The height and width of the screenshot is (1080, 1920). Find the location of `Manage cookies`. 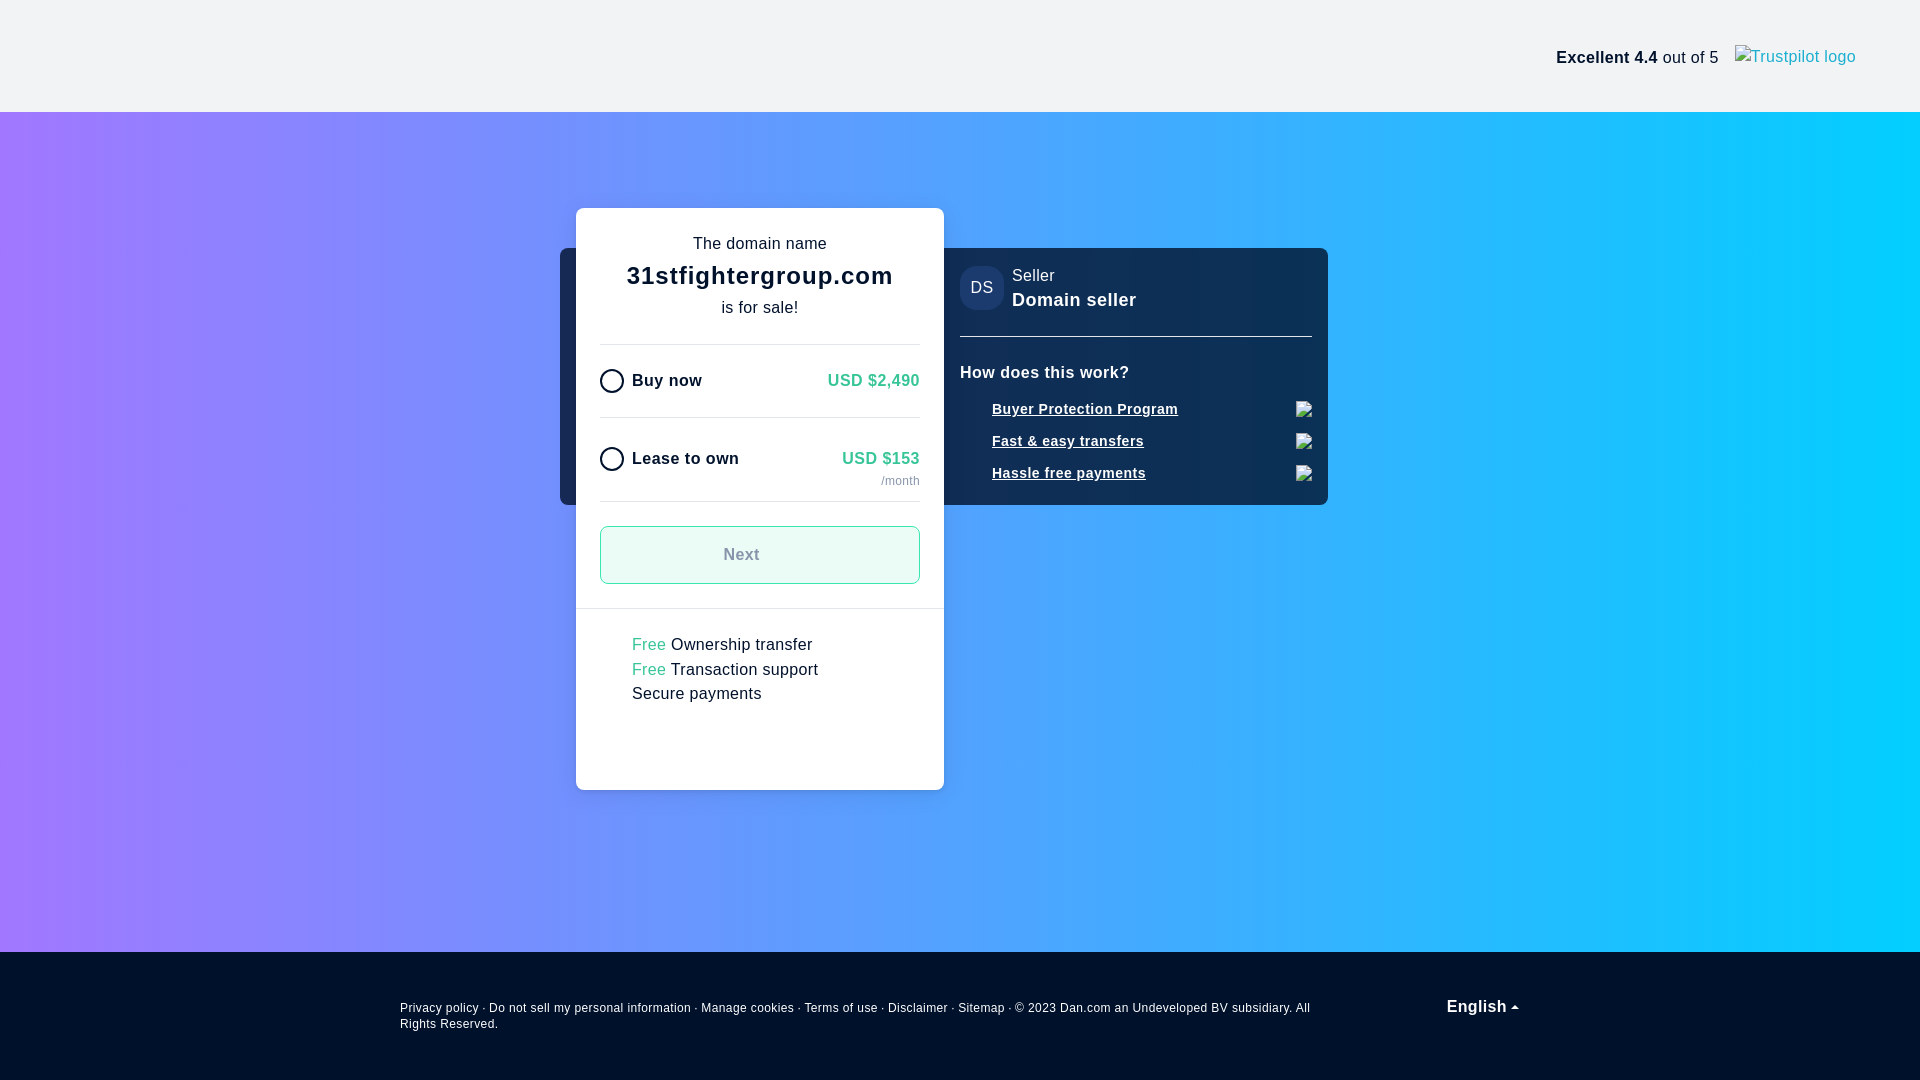

Manage cookies is located at coordinates (748, 1008).